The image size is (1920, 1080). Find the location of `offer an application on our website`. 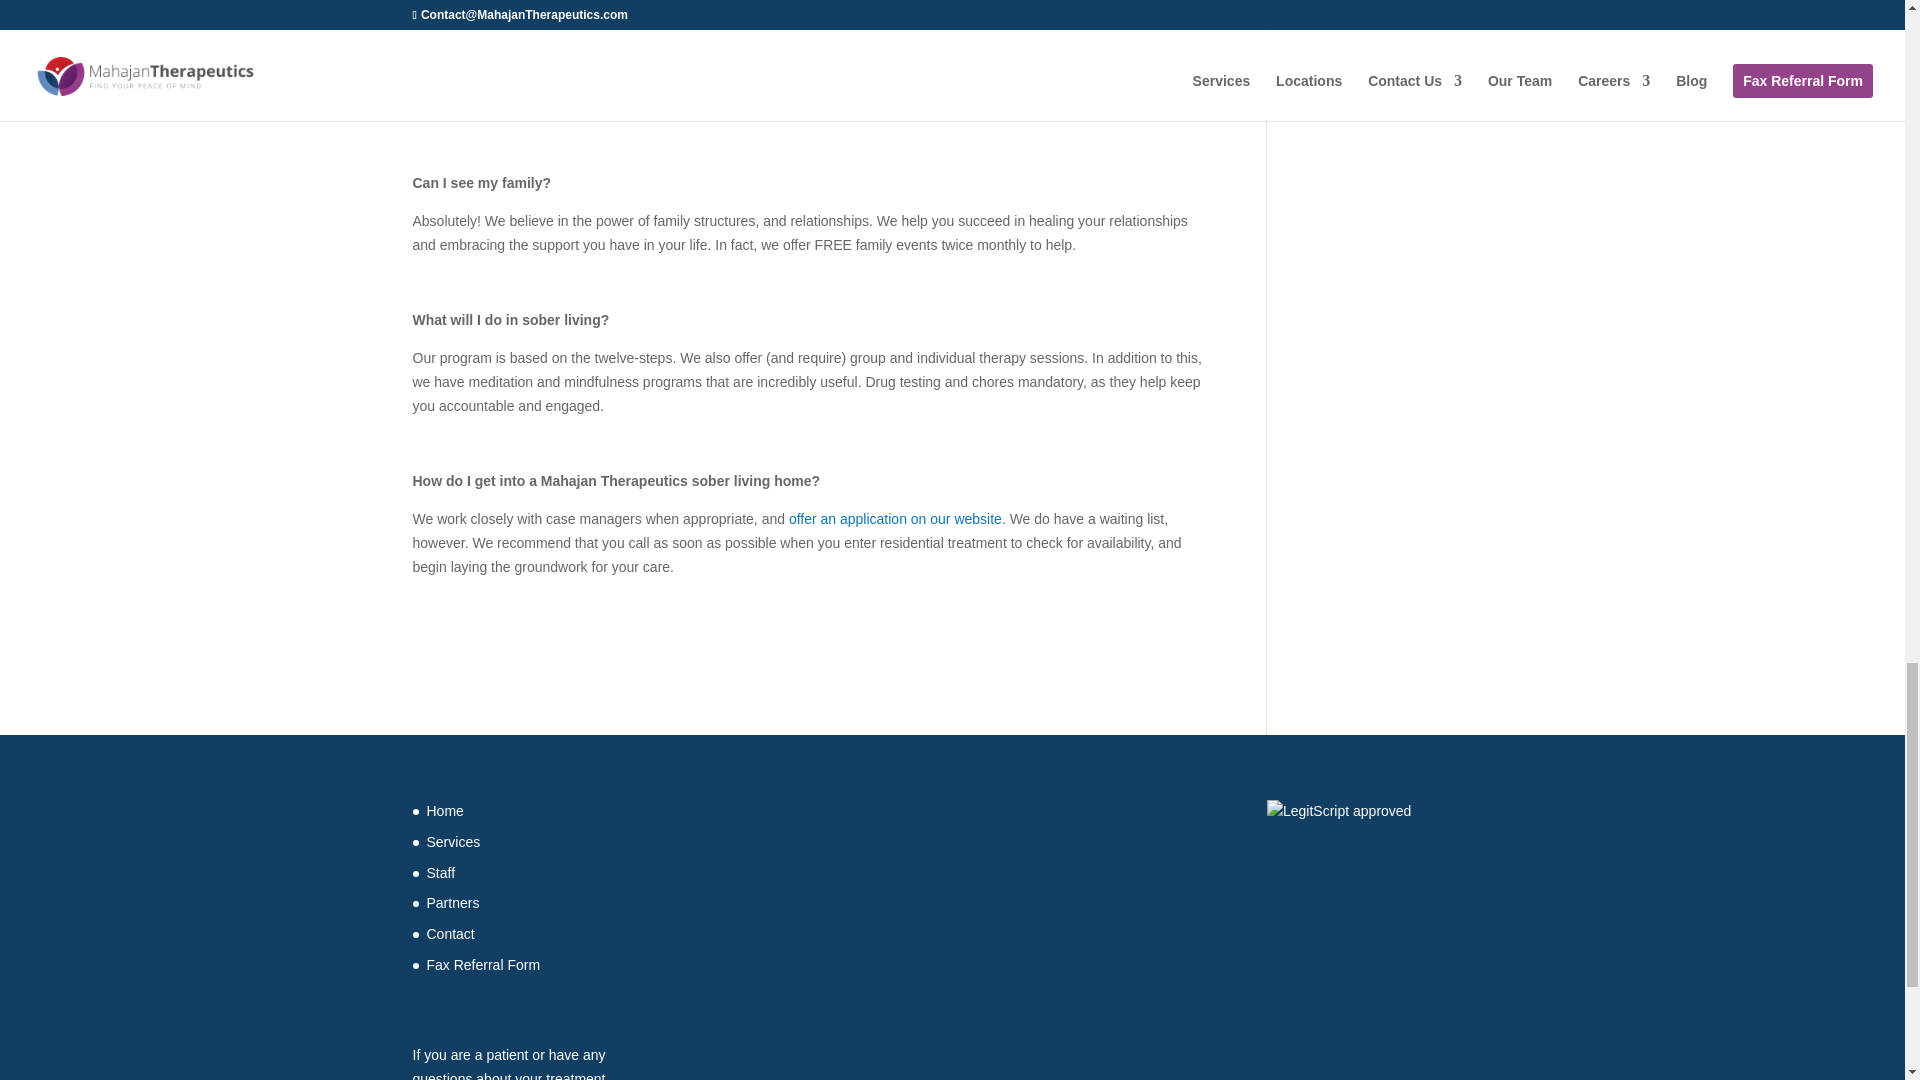

offer an application on our website is located at coordinates (896, 518).